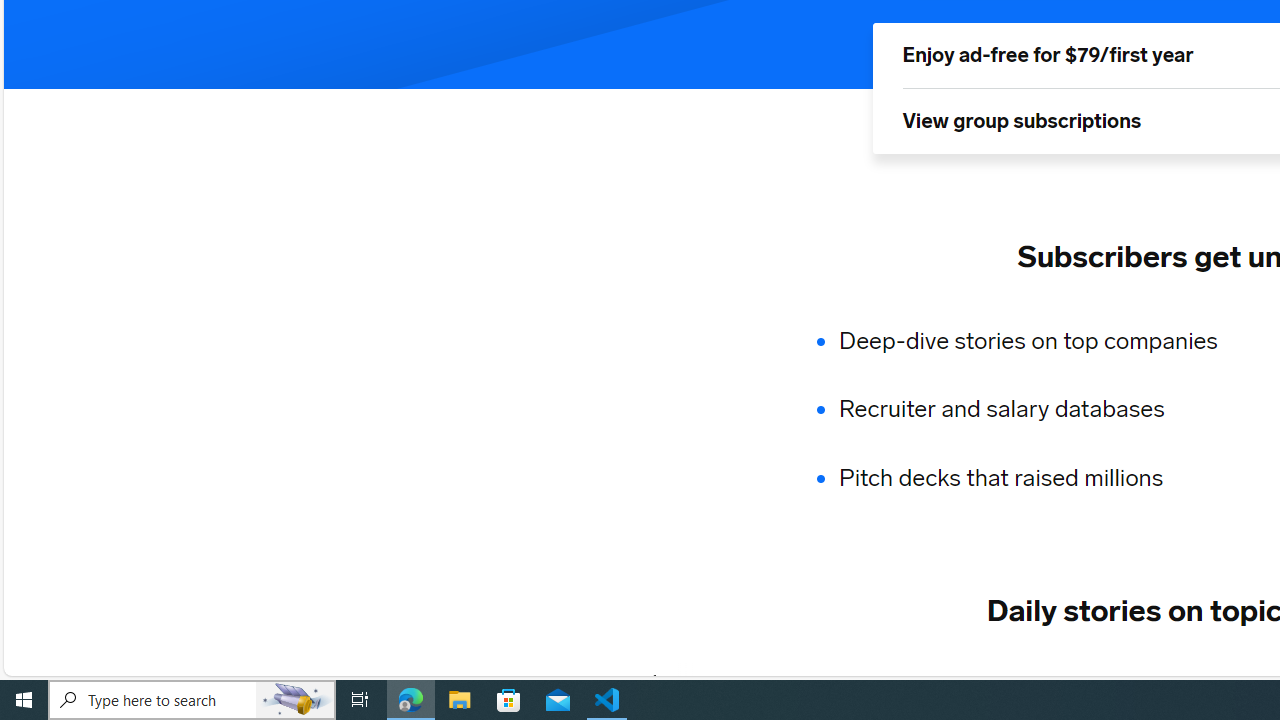  I want to click on Pitch decks that raised millions, so click(1040, 478).